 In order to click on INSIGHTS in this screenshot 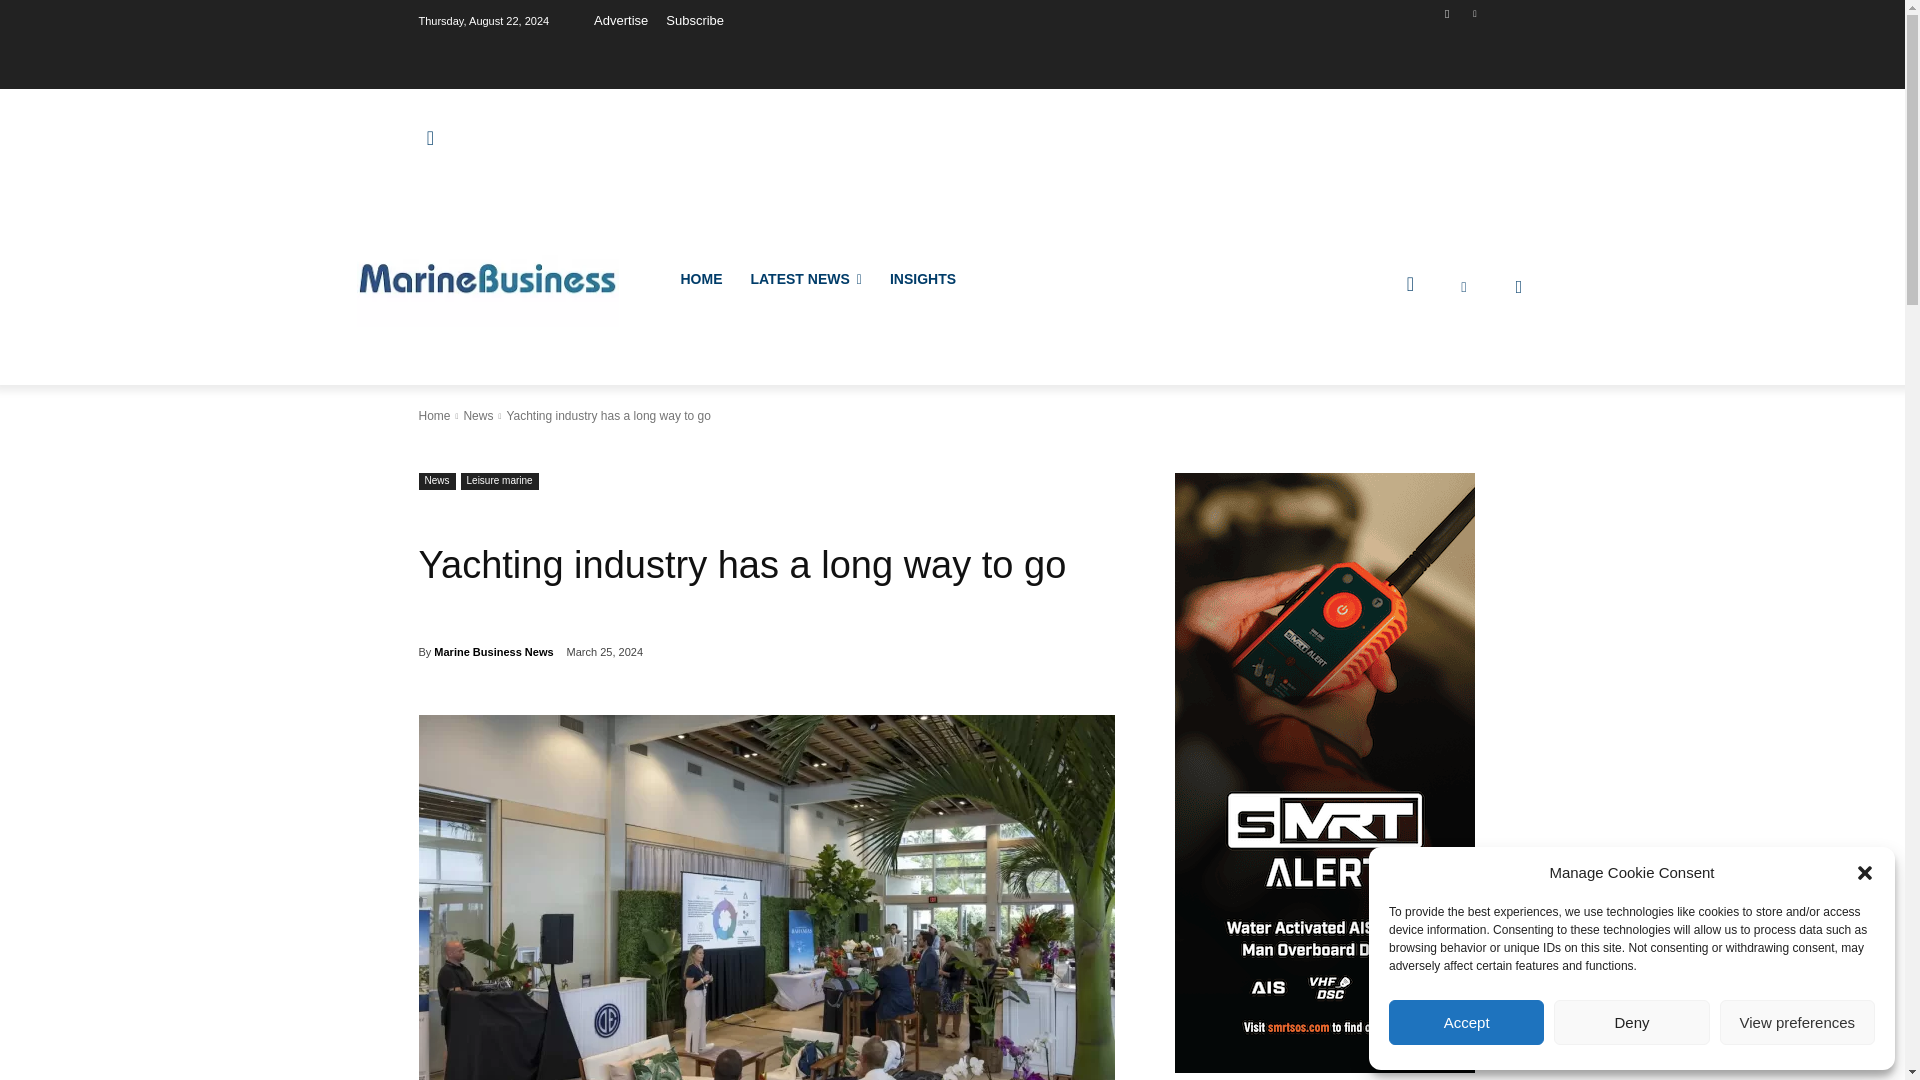, I will do `click(922, 278)`.